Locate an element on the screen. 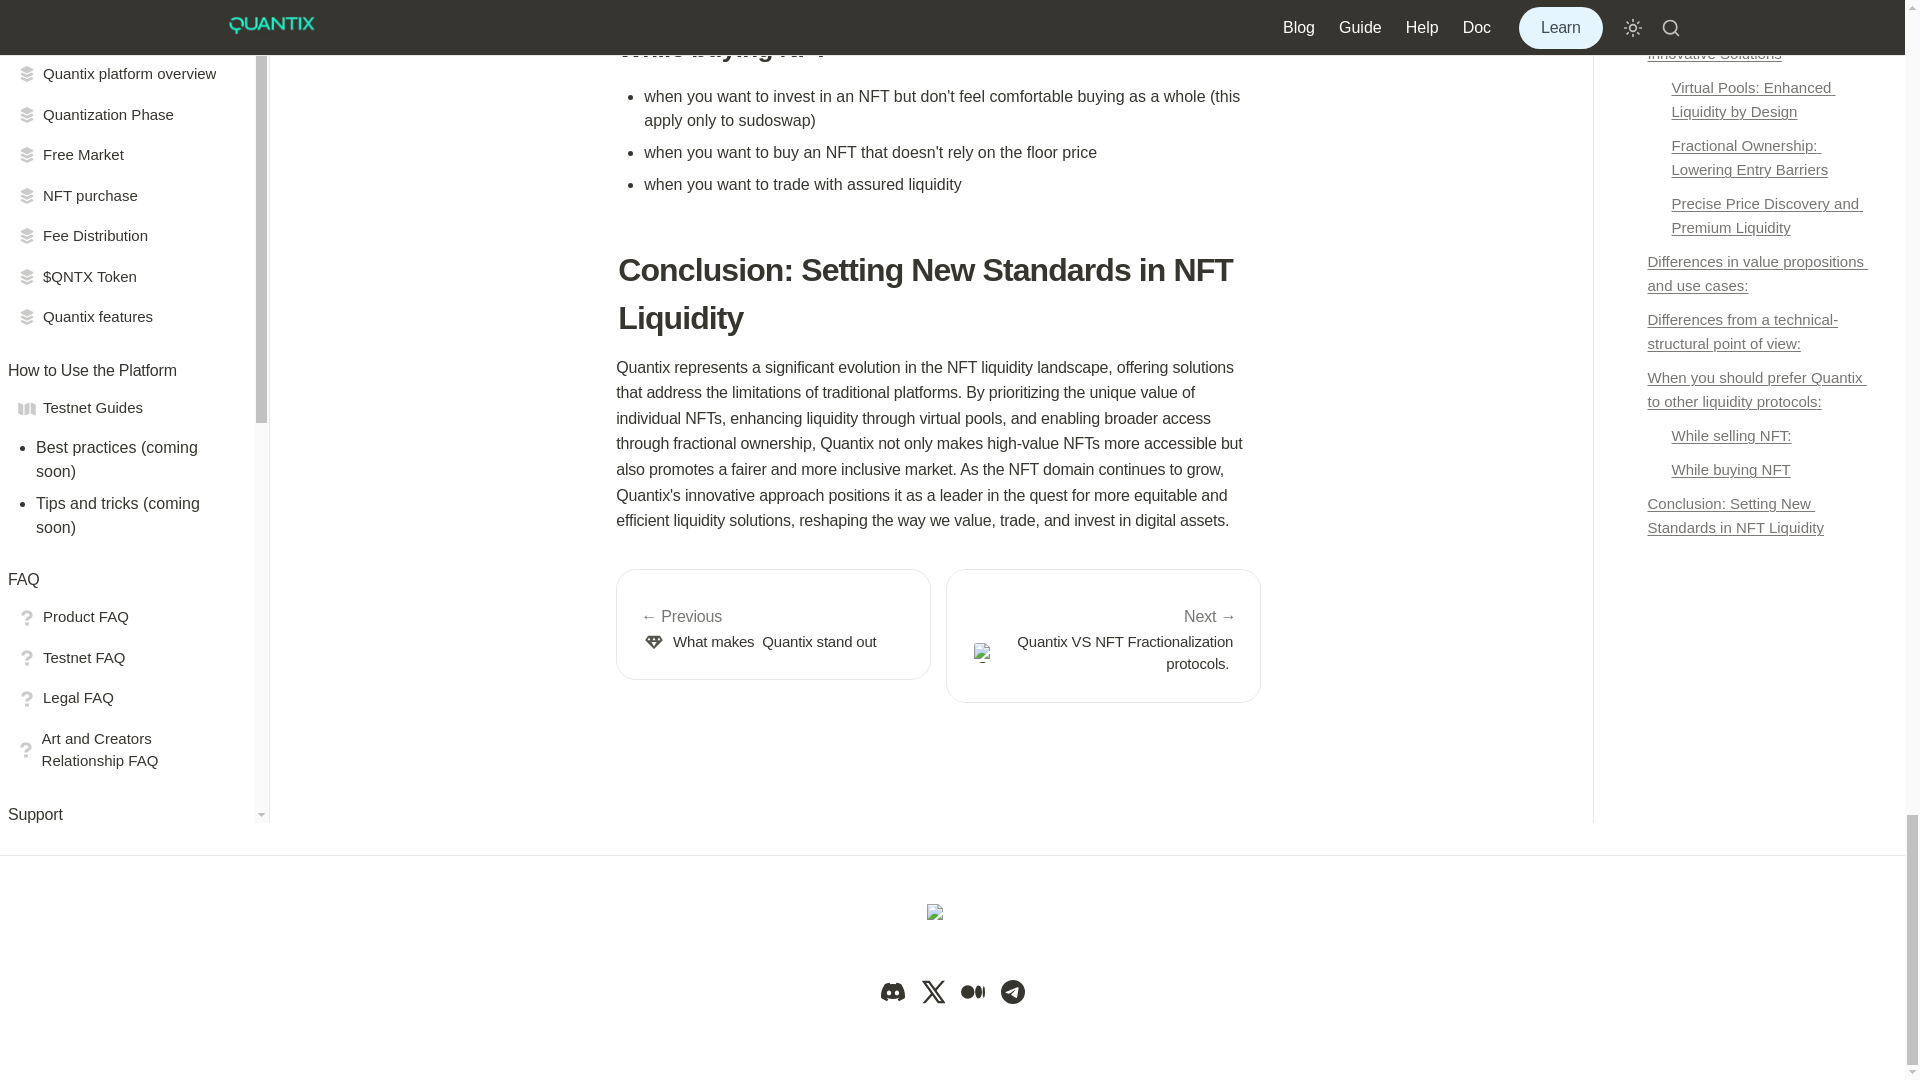  What makes  Quantix stand out is located at coordinates (774, 625).